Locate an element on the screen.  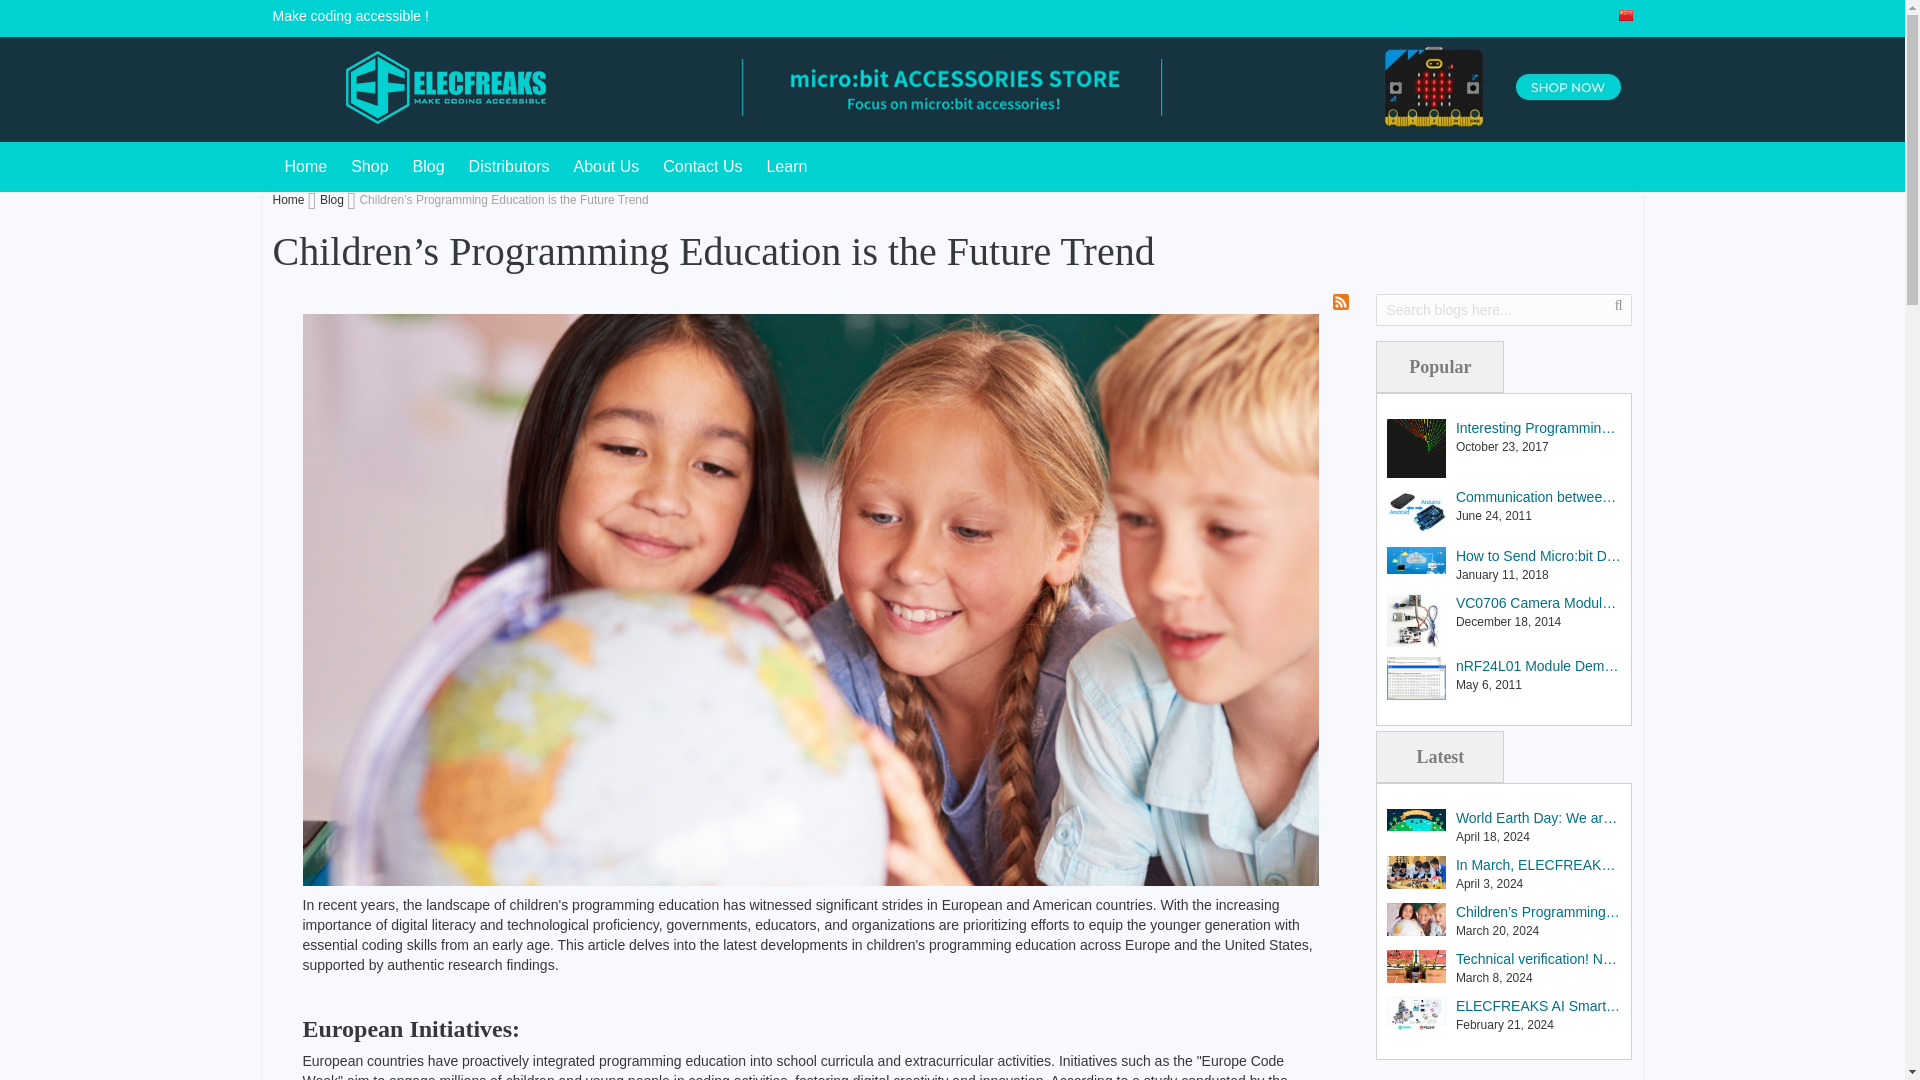
Shop is located at coordinates (369, 166).